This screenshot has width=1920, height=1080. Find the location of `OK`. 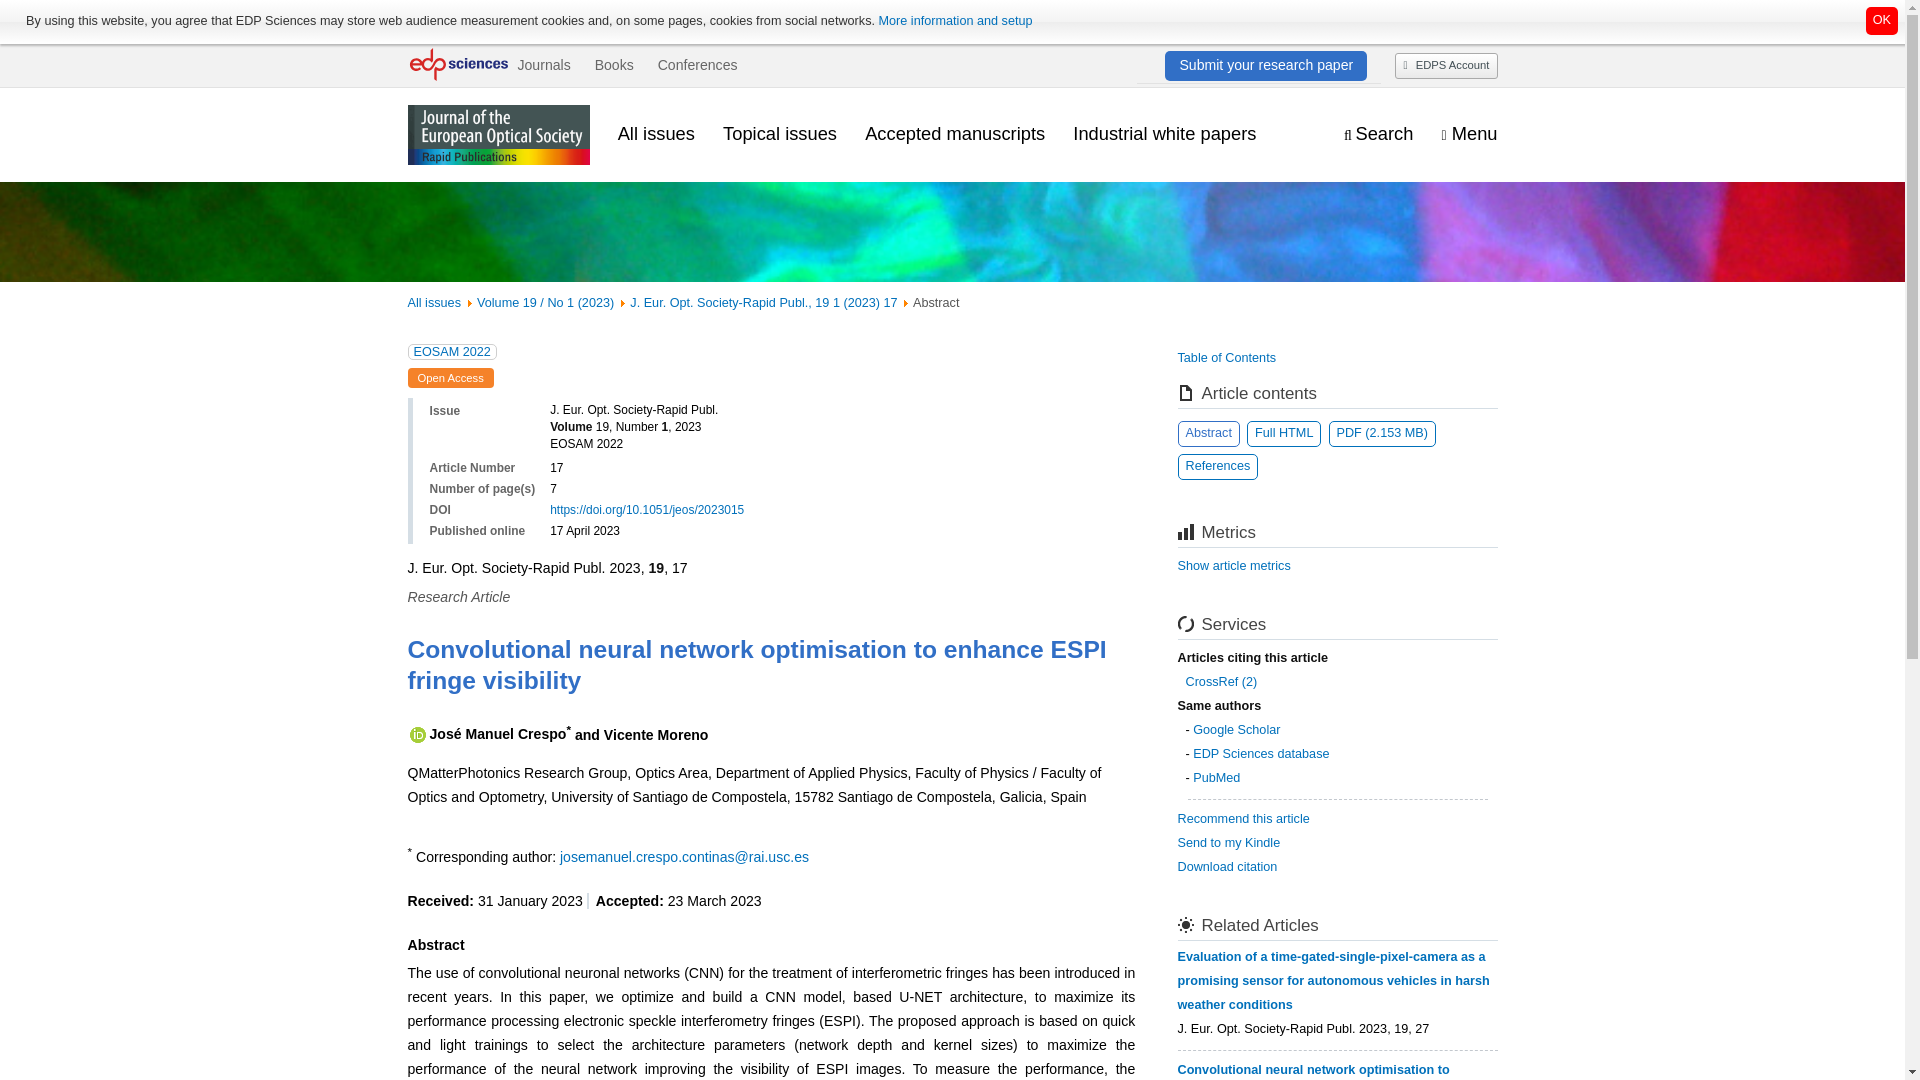

OK is located at coordinates (1882, 20).